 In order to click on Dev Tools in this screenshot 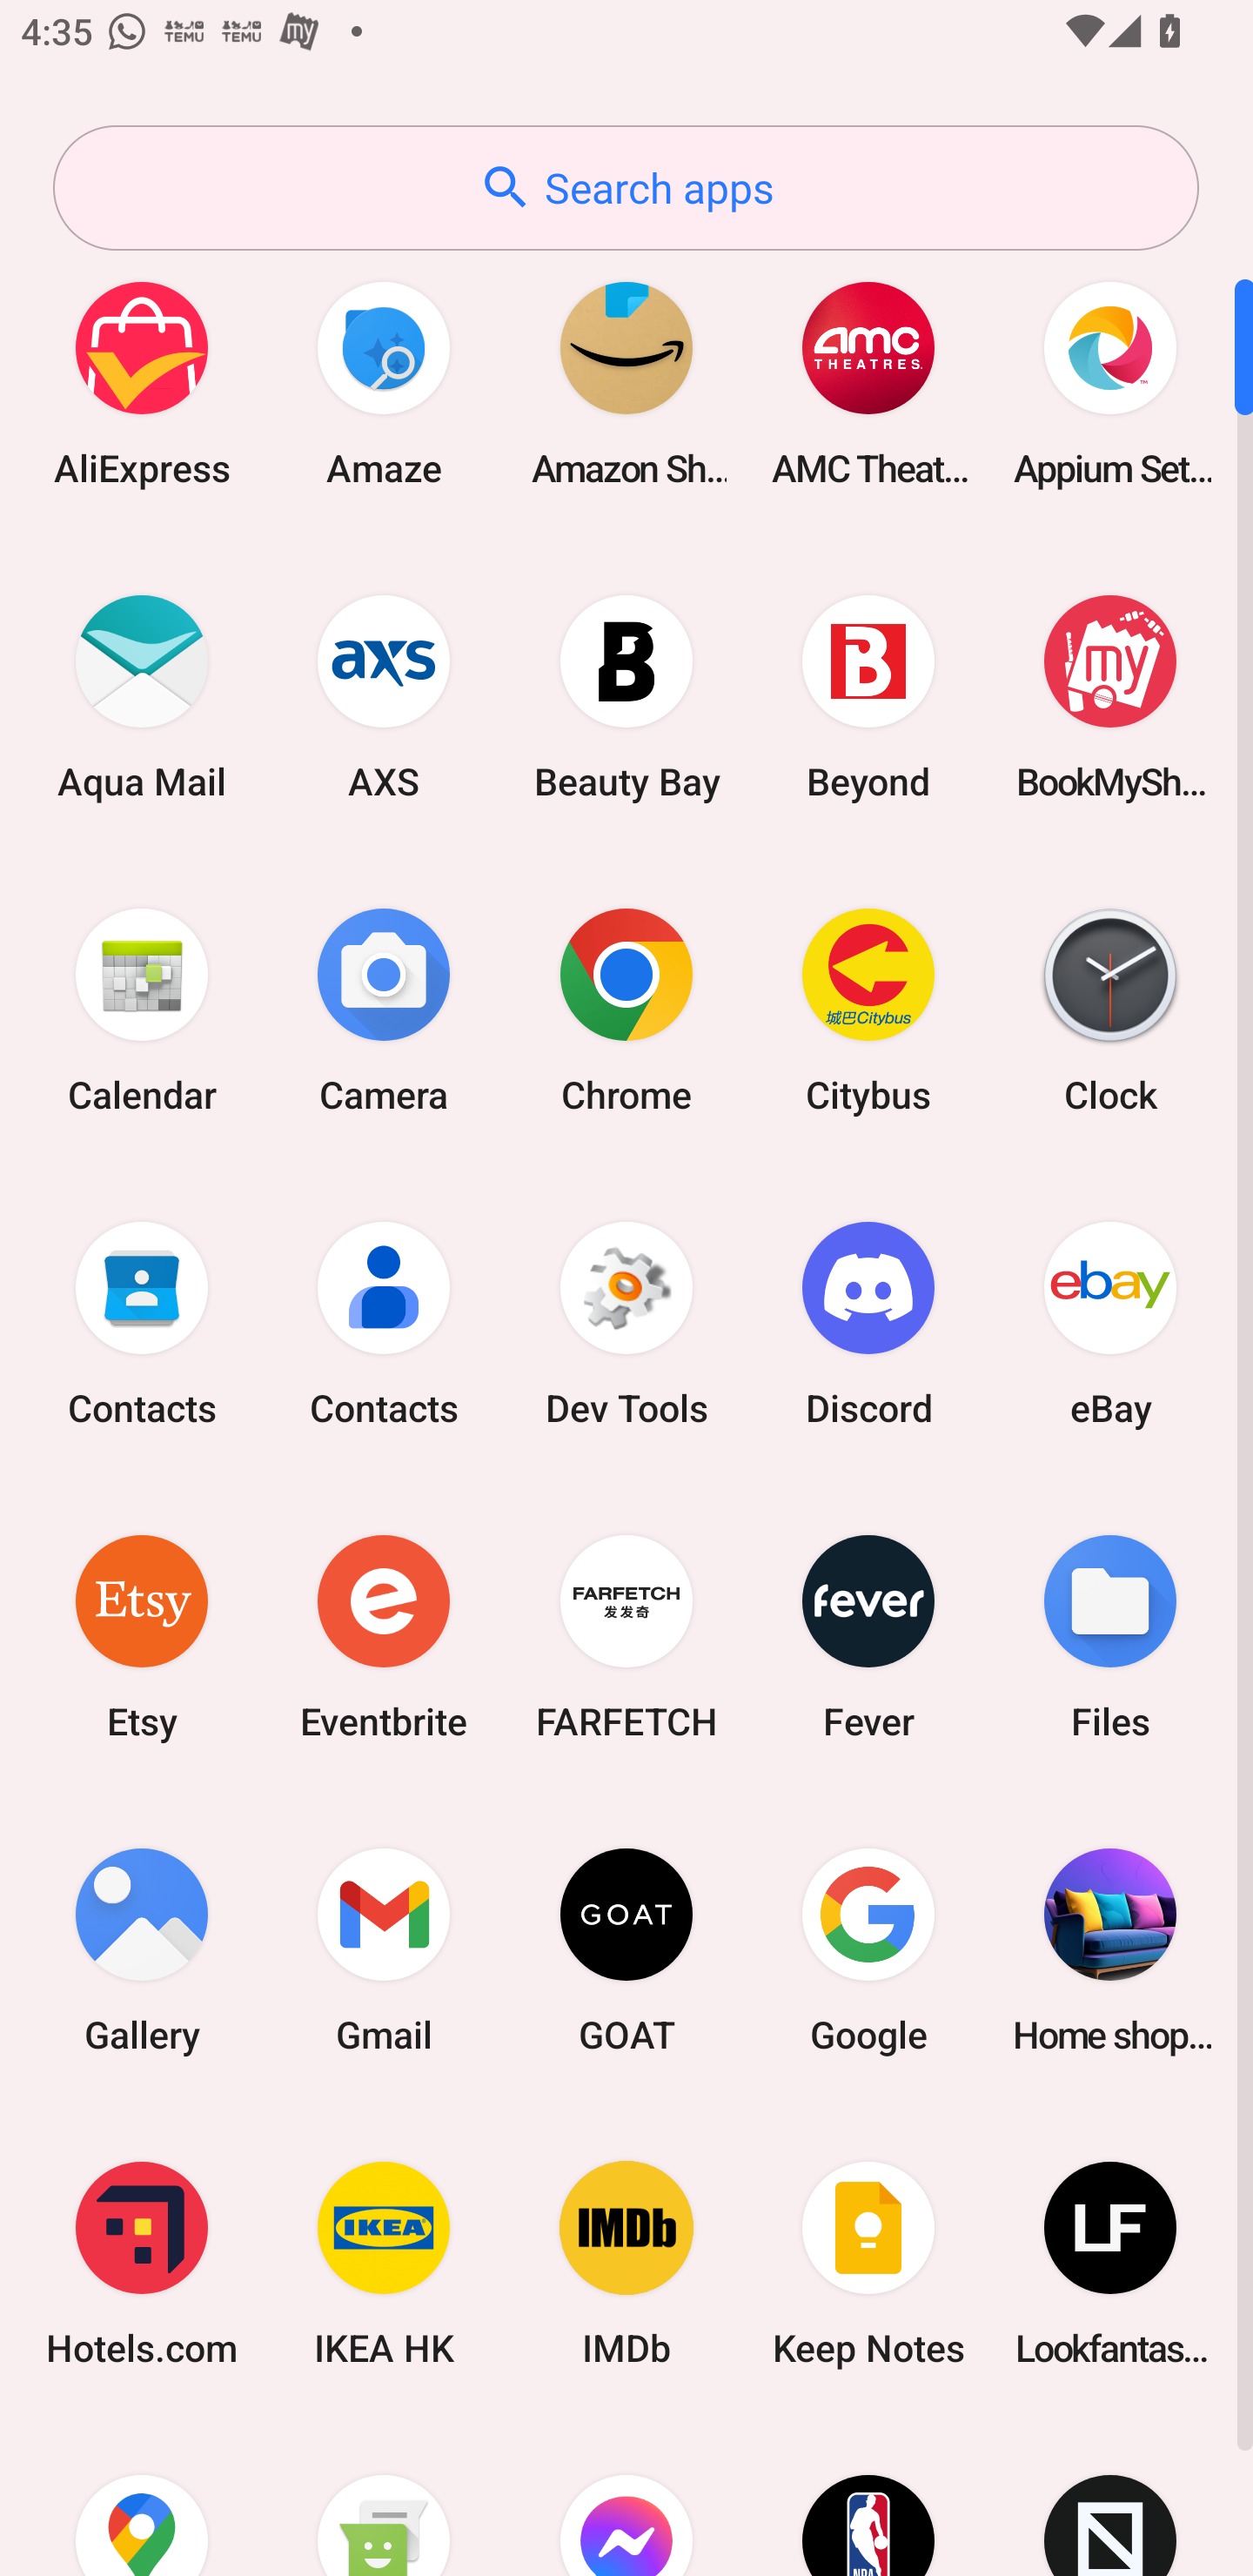, I will do `click(626, 1323)`.